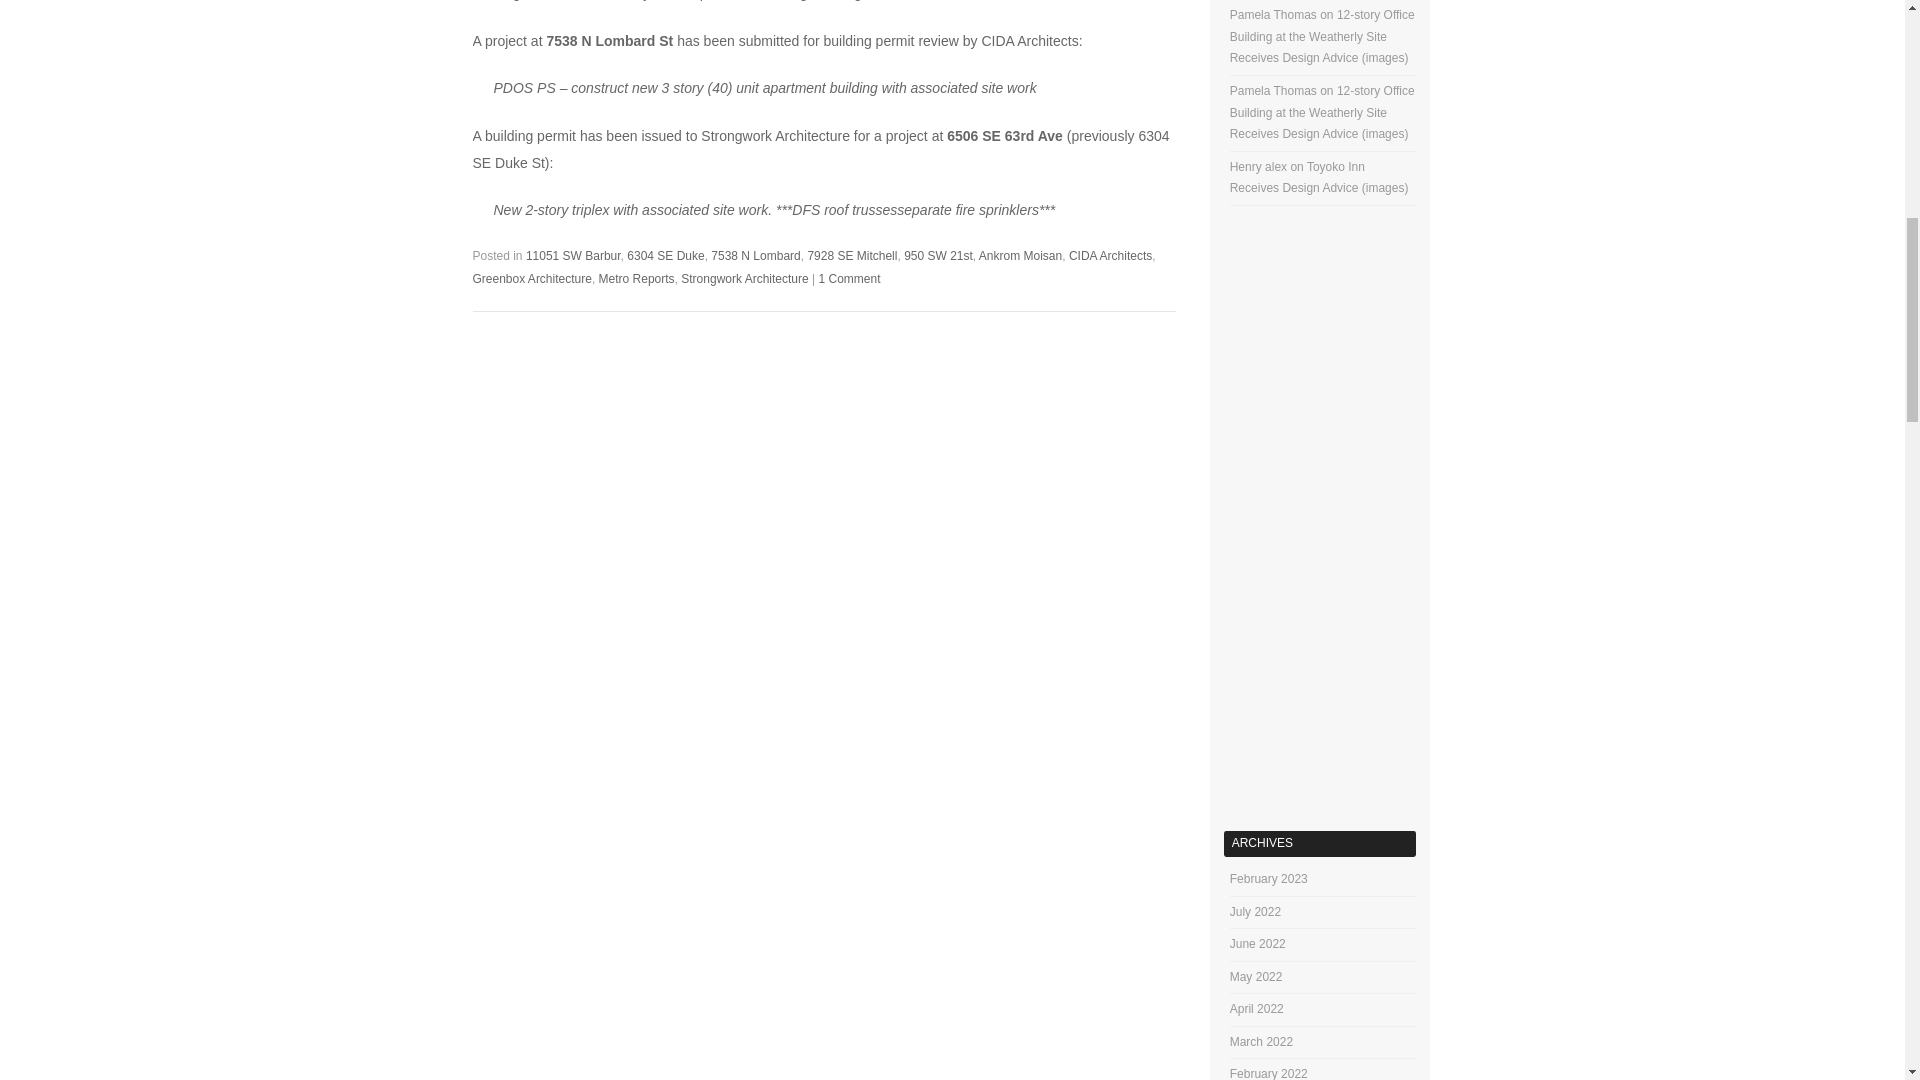 The image size is (1920, 1080). Describe the element at coordinates (637, 279) in the screenshot. I see `Metro Reports` at that location.